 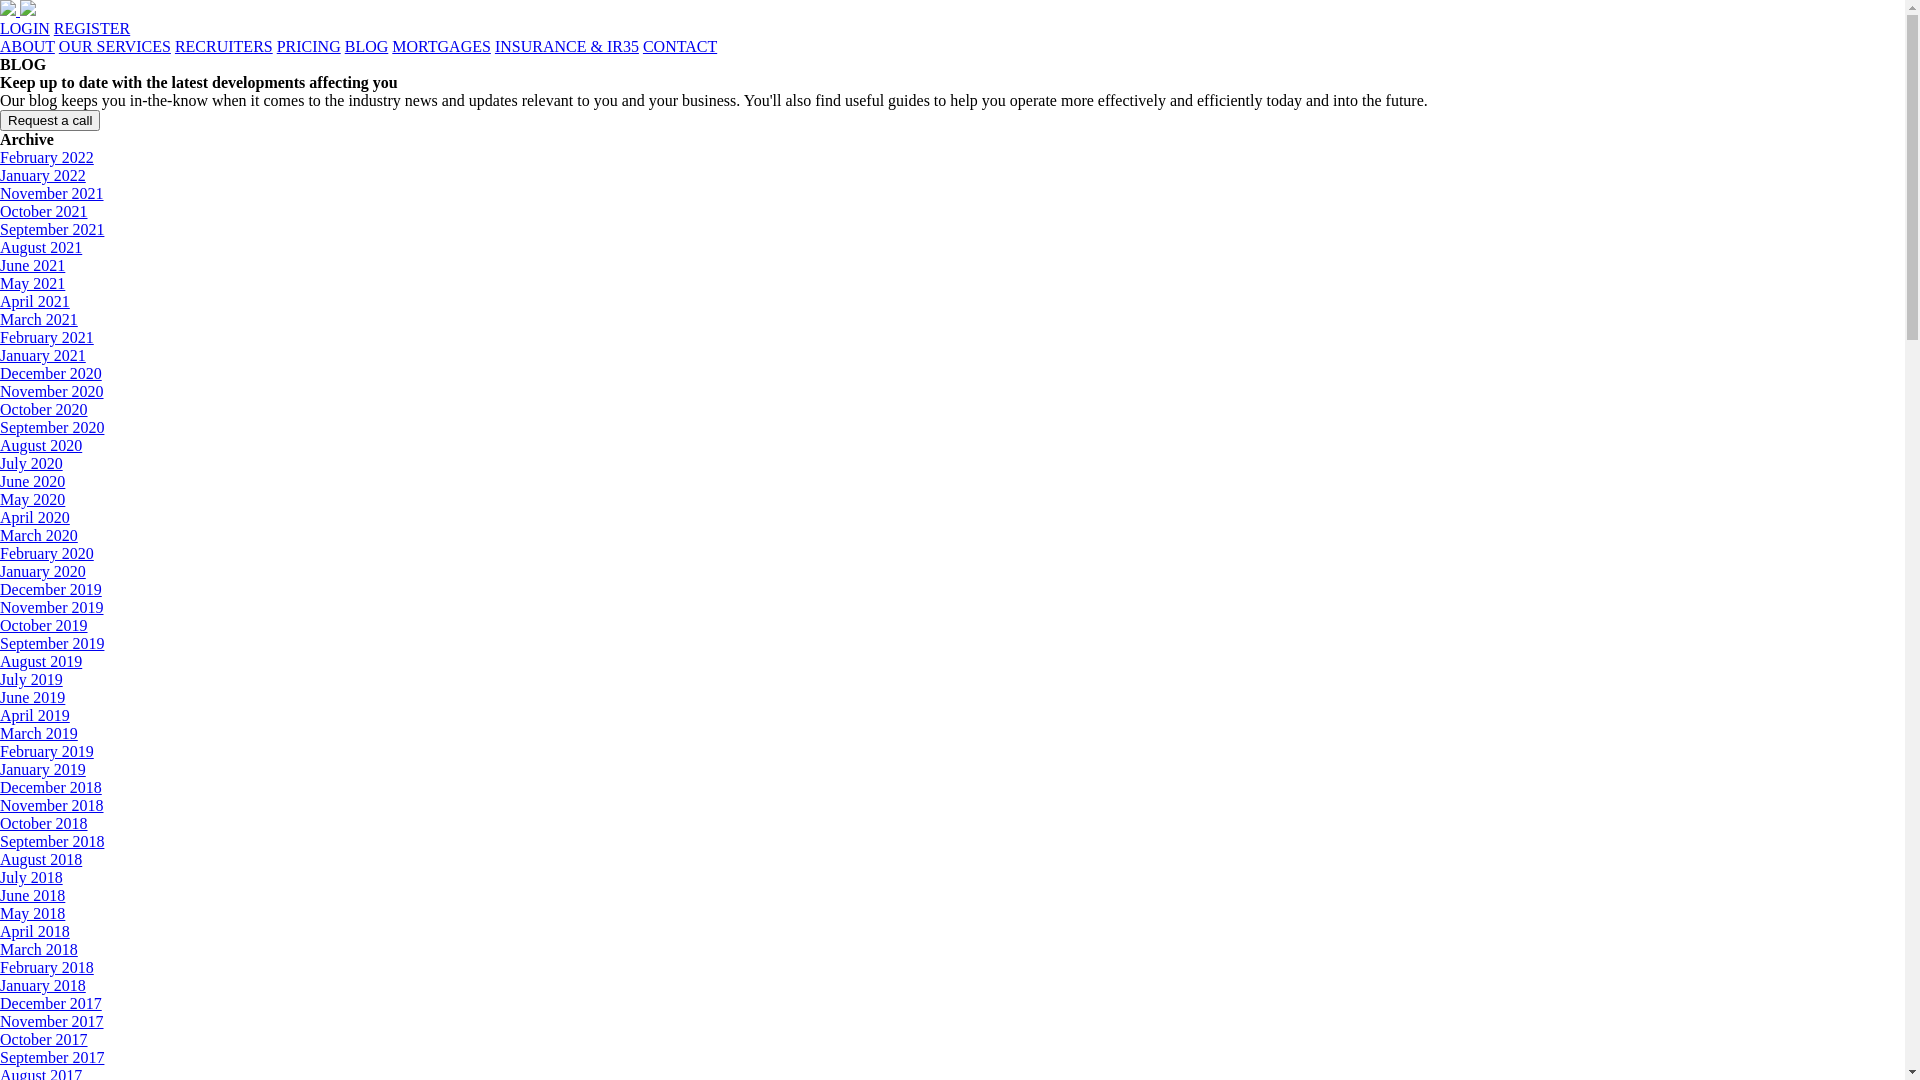 What do you see at coordinates (52, 1058) in the screenshot?
I see `September 2017` at bounding box center [52, 1058].